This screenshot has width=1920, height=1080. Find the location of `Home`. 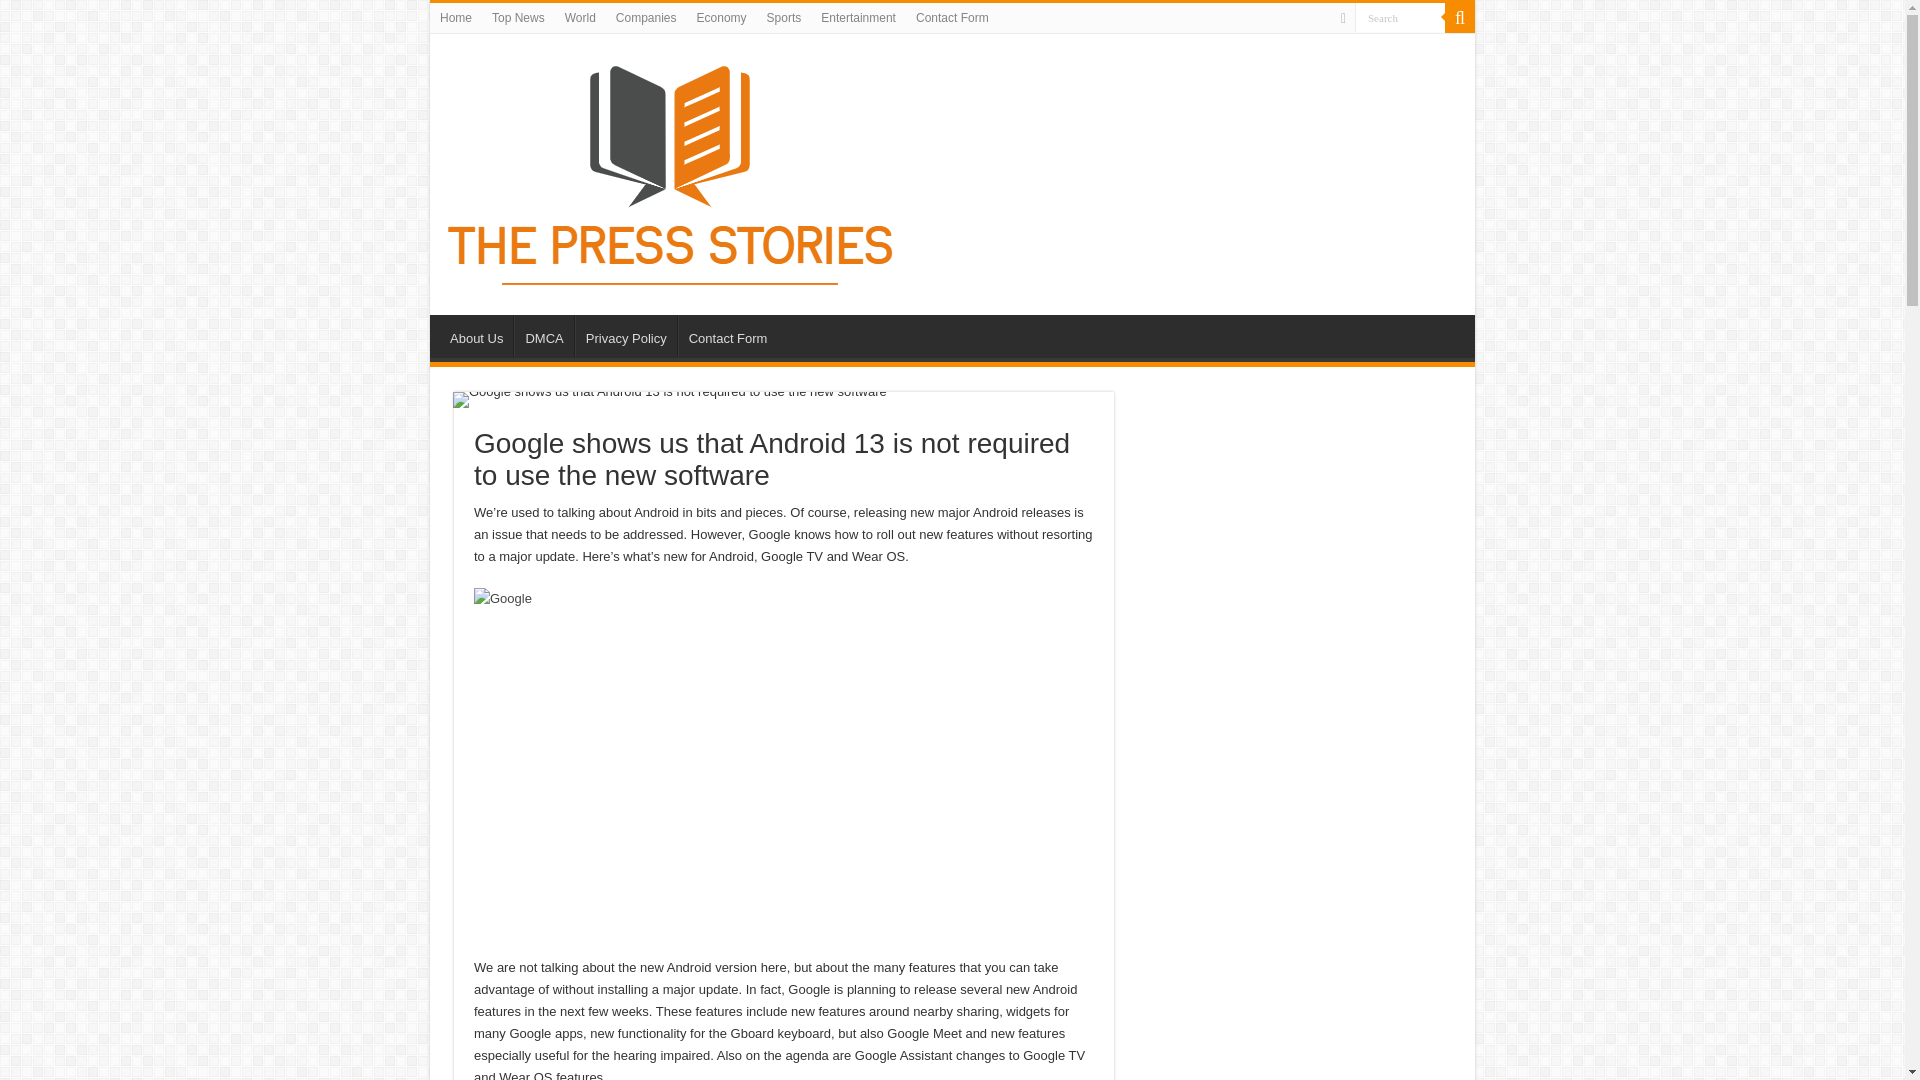

Home is located at coordinates (456, 18).